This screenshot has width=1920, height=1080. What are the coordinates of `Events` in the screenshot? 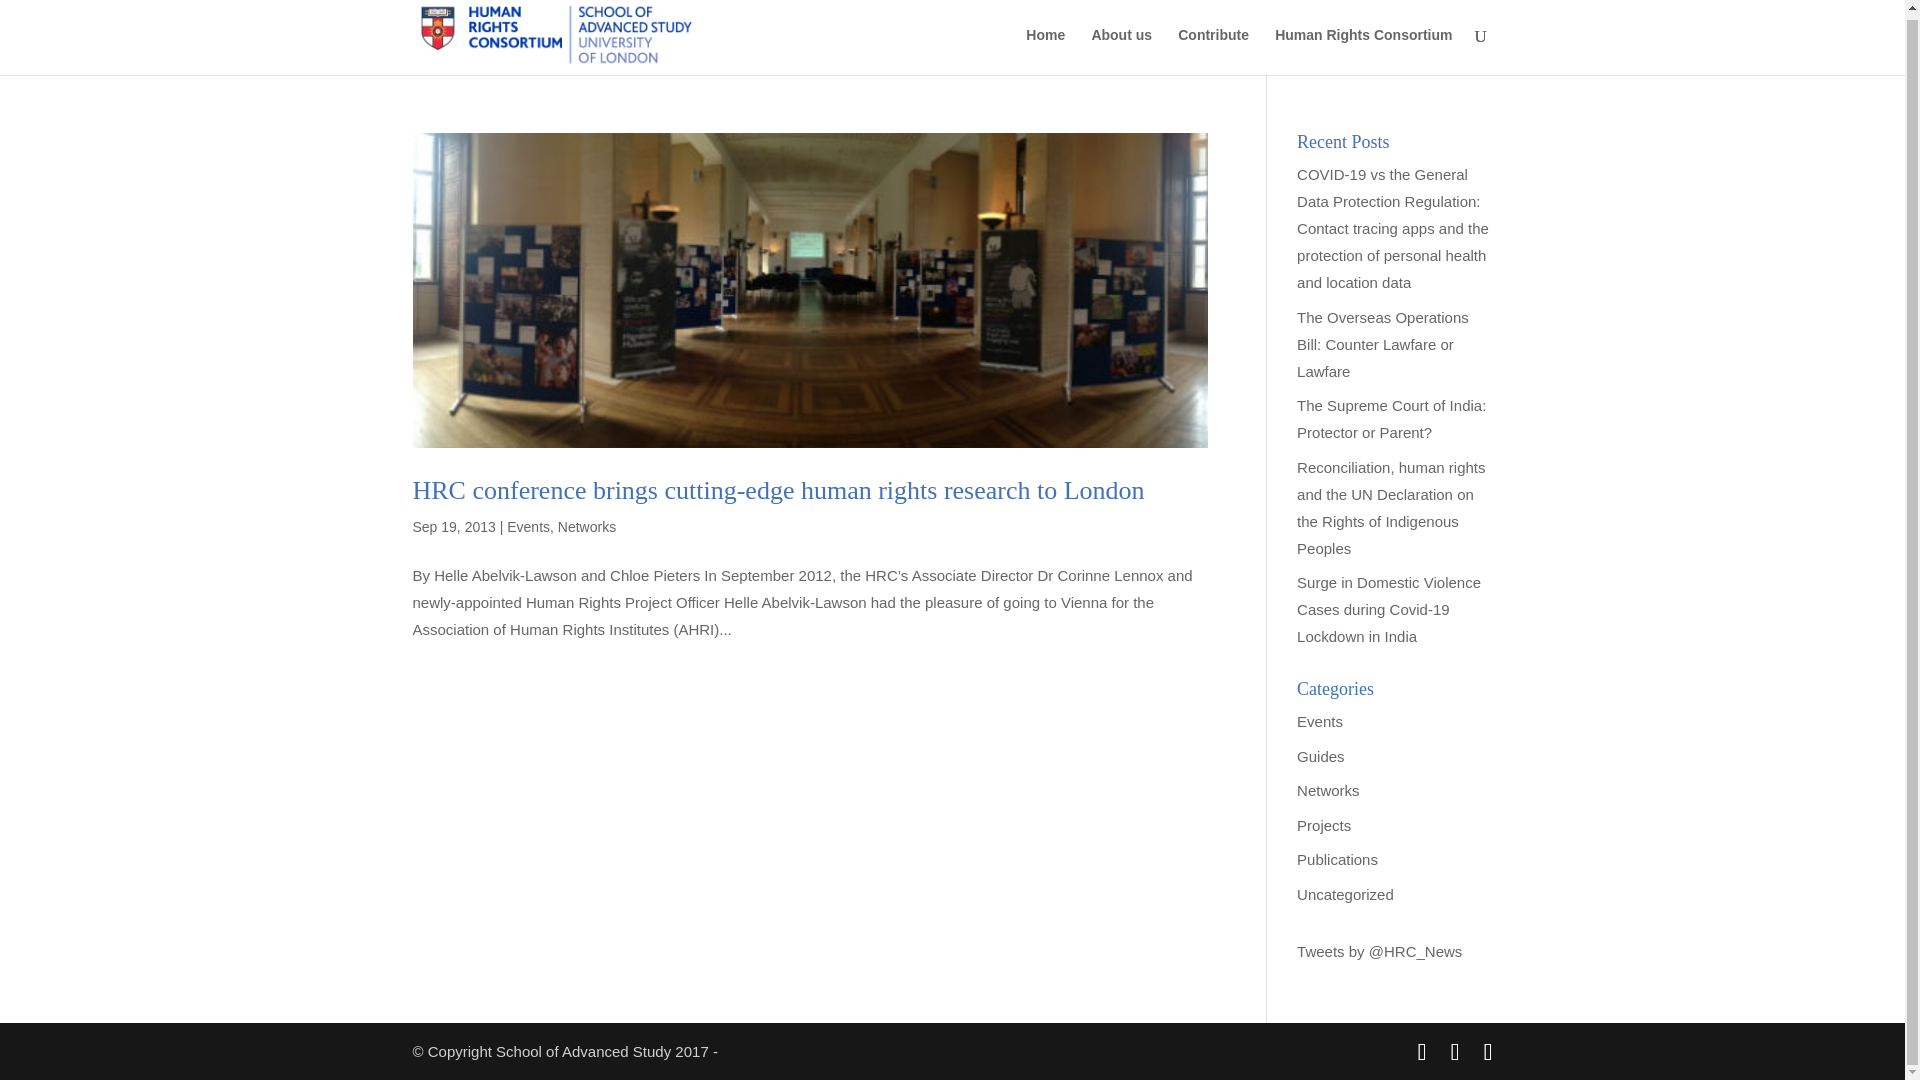 It's located at (1320, 721).